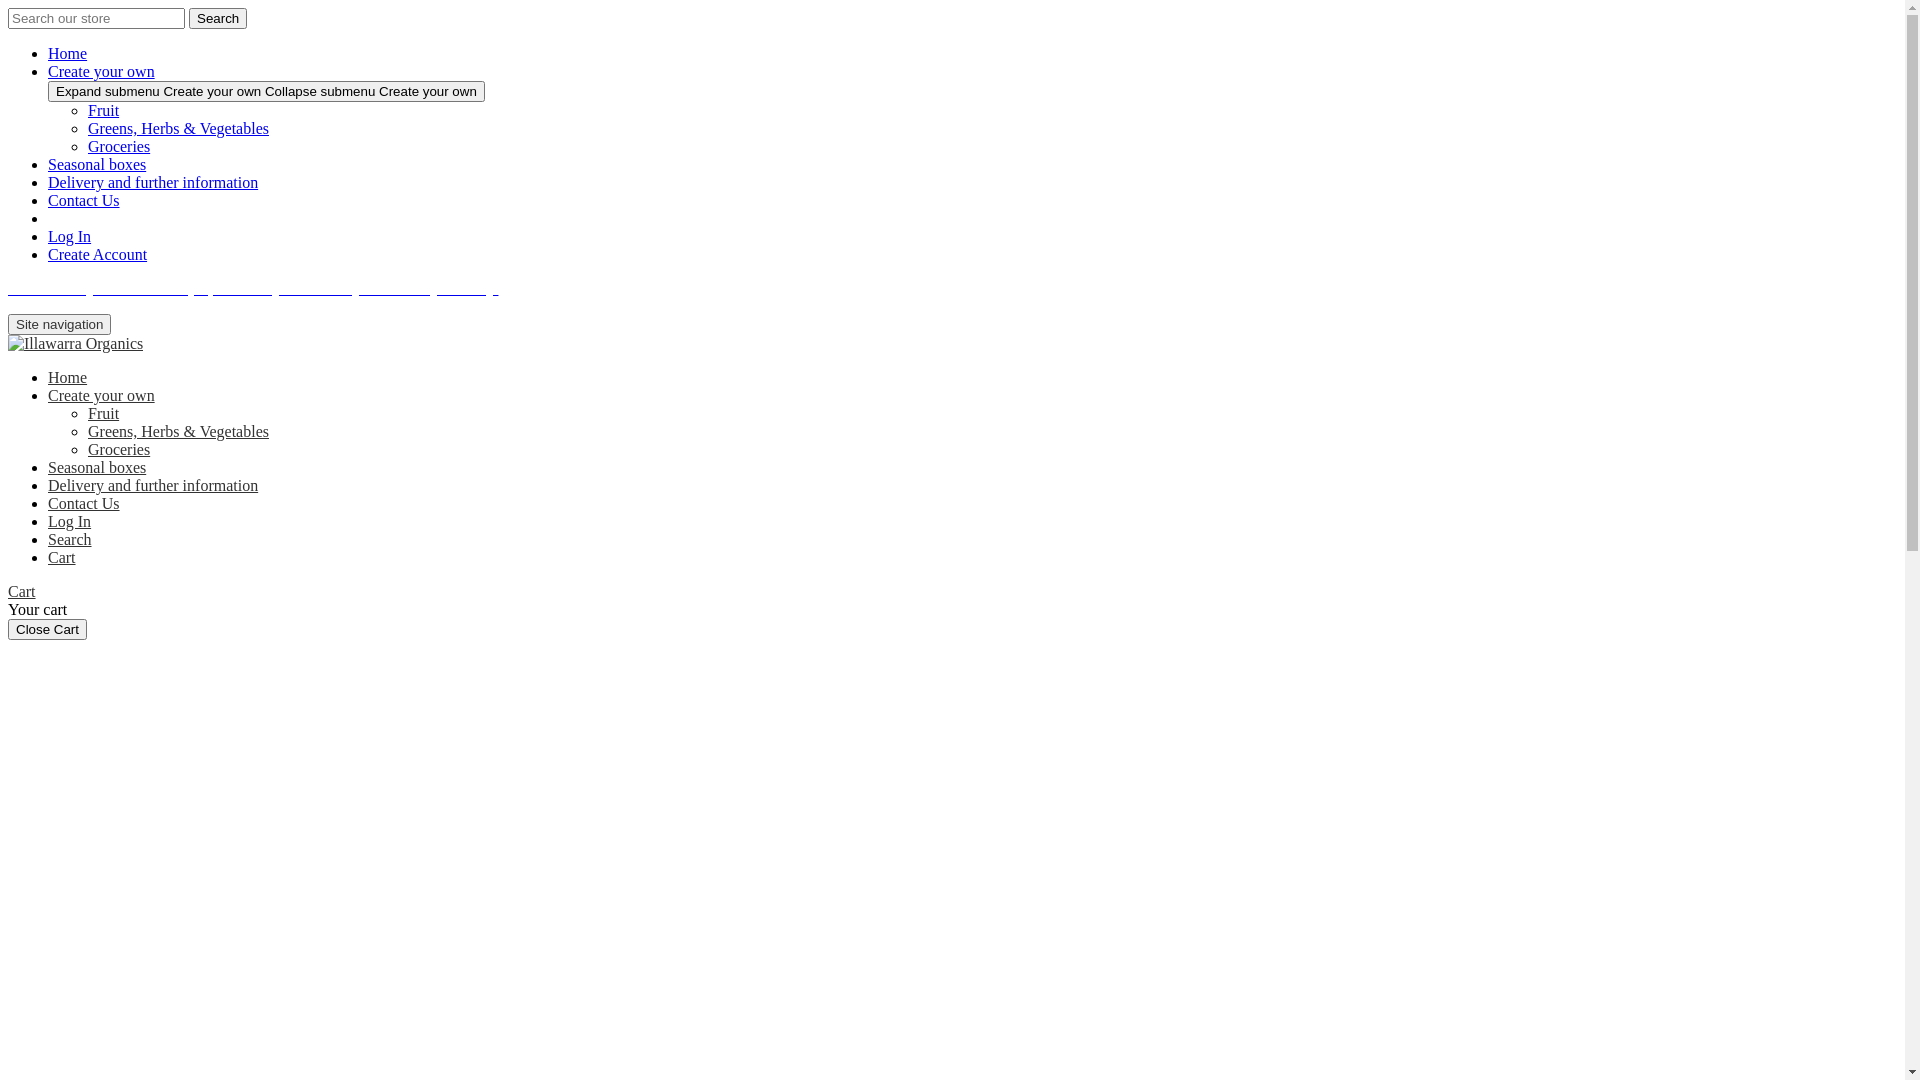 The image size is (1920, 1080). Describe the element at coordinates (70, 522) in the screenshot. I see `Log In` at that location.